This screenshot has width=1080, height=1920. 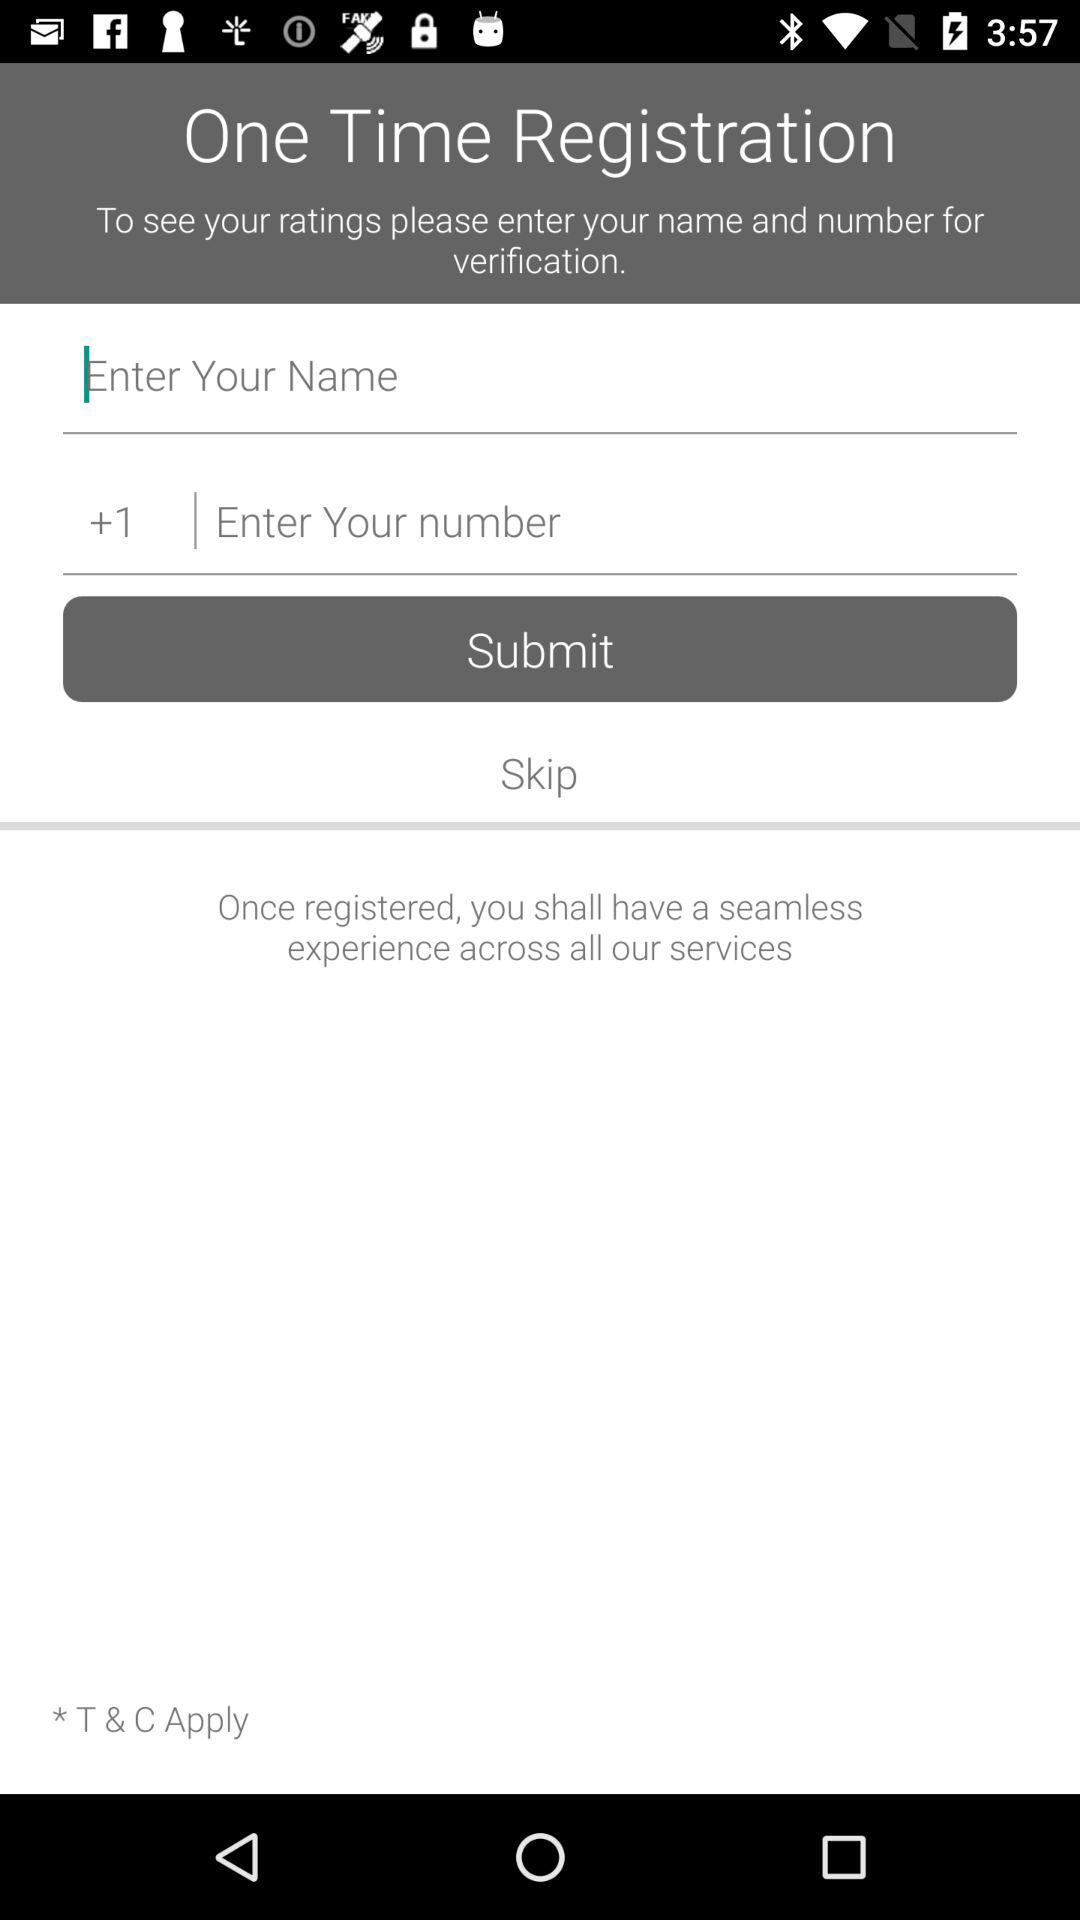 What do you see at coordinates (605, 520) in the screenshot?
I see `tap the item above the submit` at bounding box center [605, 520].